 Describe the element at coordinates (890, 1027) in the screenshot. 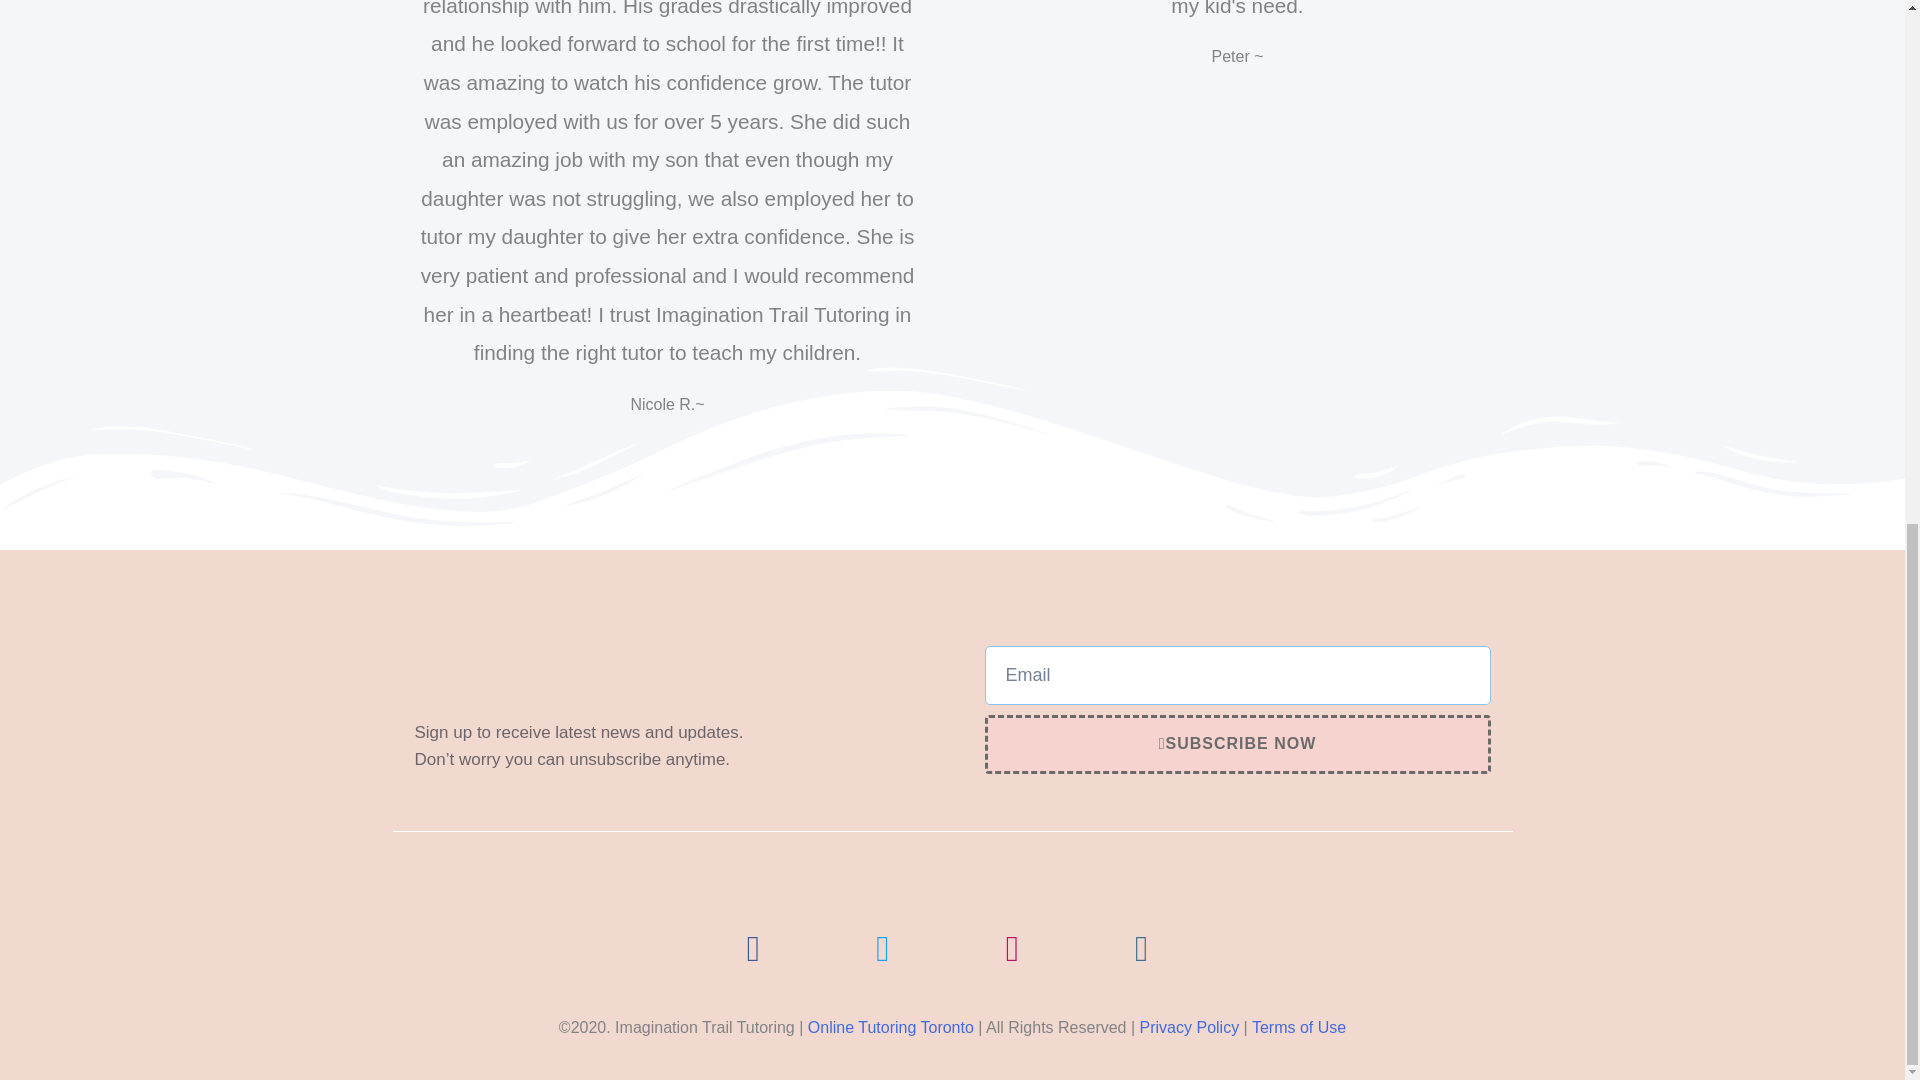

I see `Online Tutoring Toronto` at that location.